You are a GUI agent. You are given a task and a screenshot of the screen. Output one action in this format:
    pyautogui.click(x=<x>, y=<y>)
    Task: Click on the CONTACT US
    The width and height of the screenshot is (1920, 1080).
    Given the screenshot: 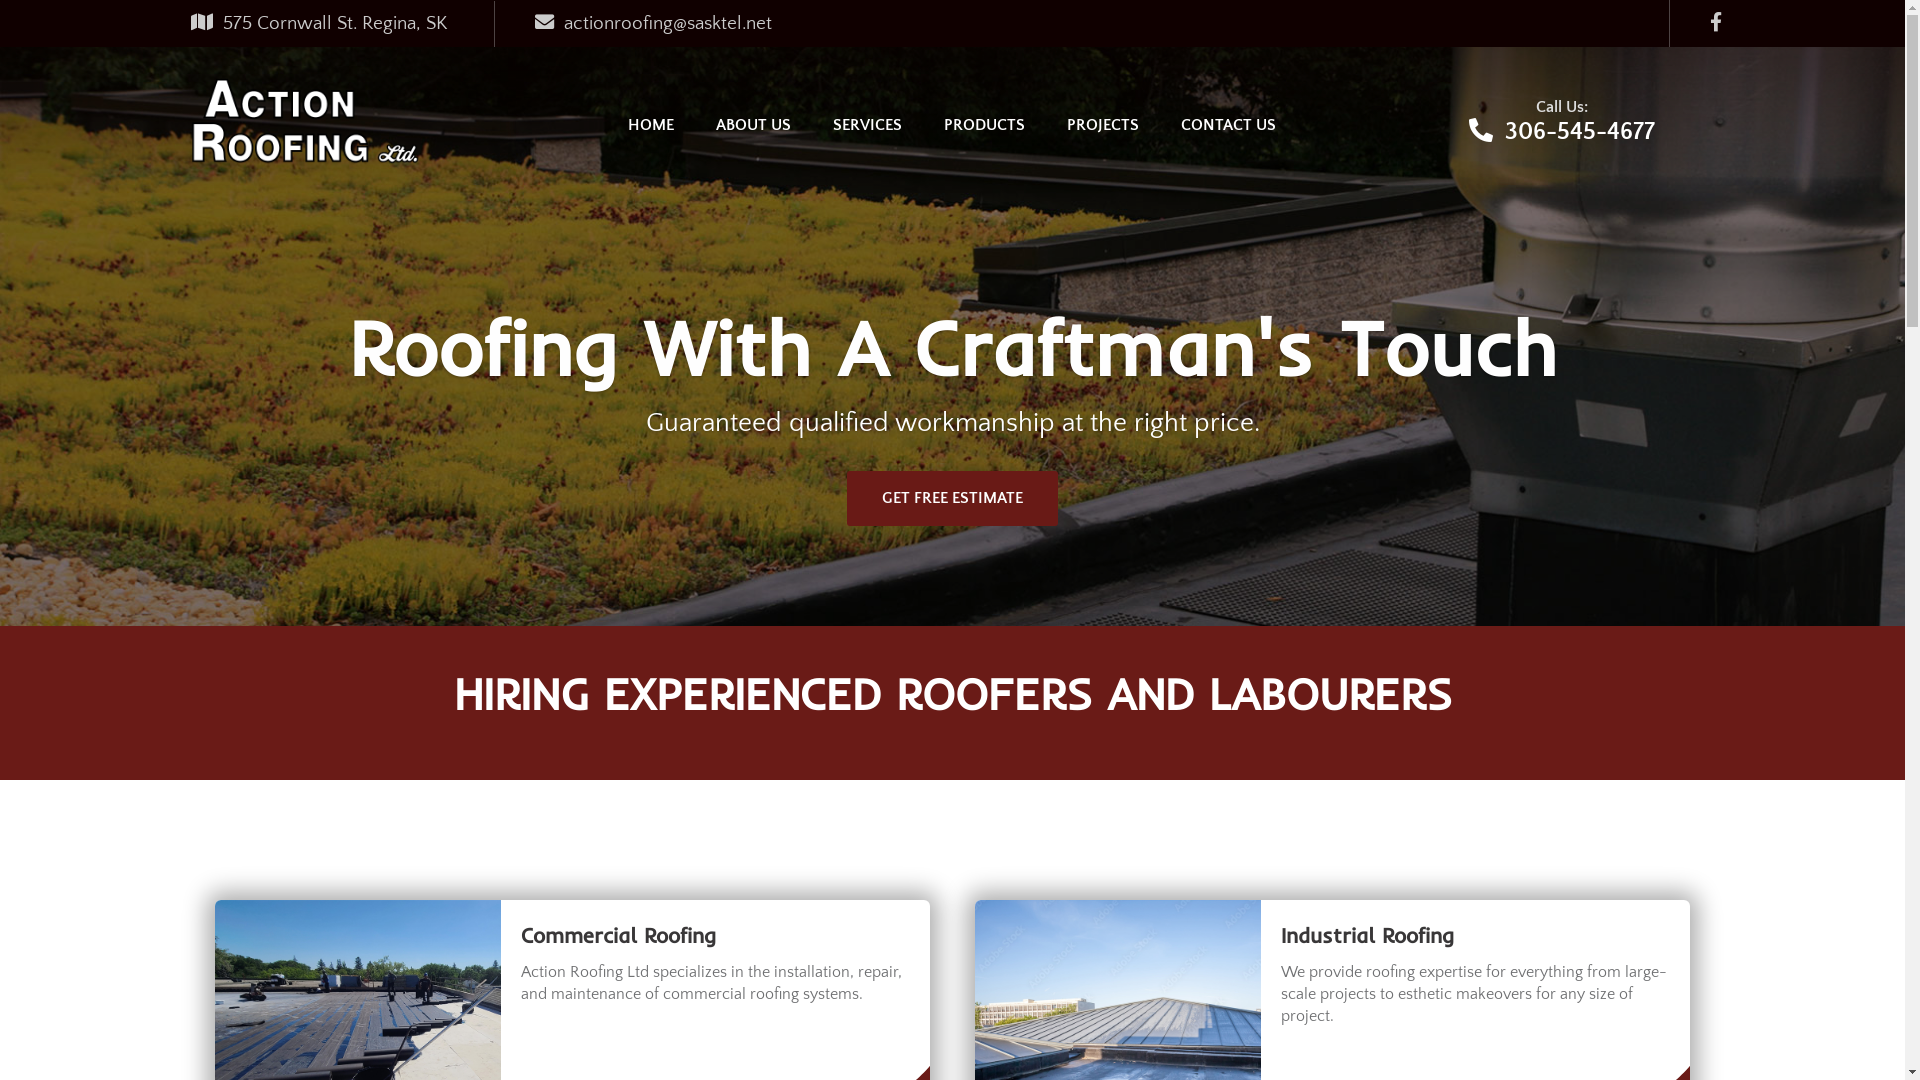 What is the action you would take?
    pyautogui.click(x=1228, y=125)
    